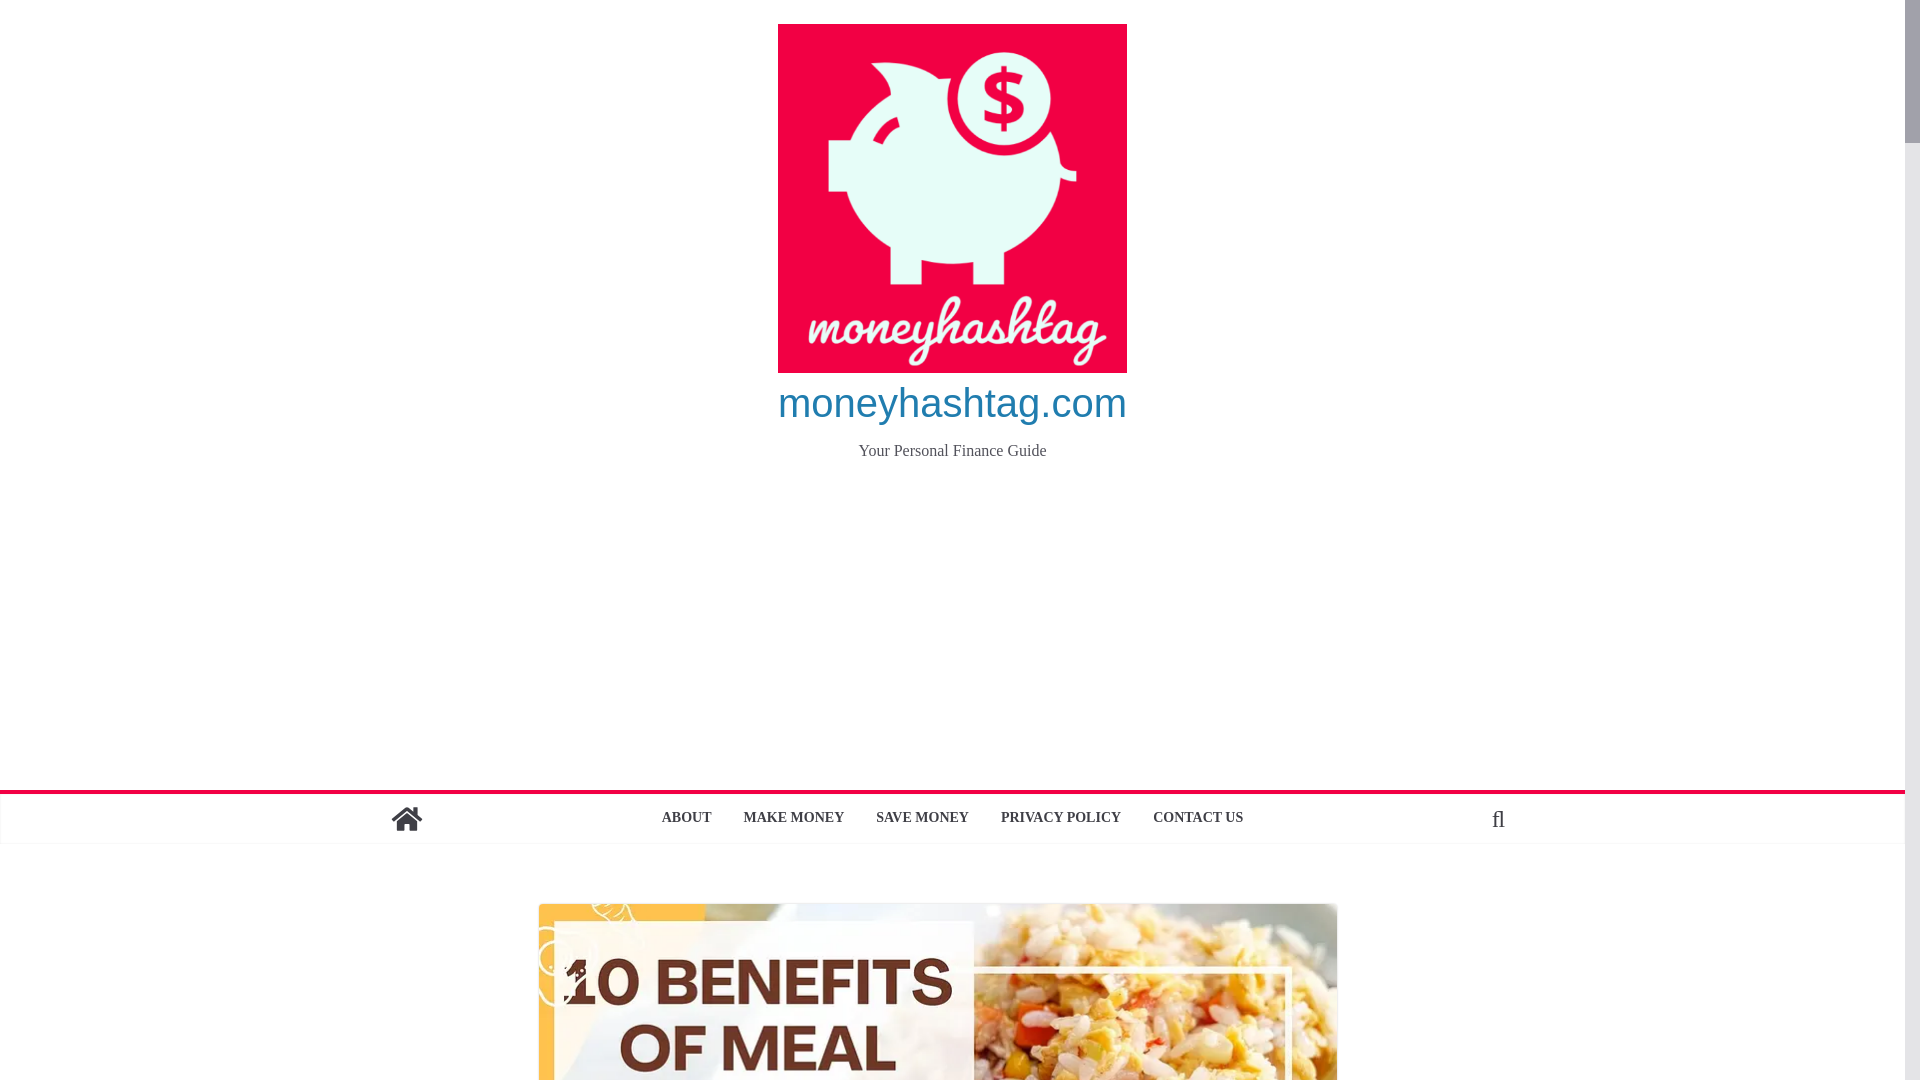  Describe the element at coordinates (952, 403) in the screenshot. I see `moneyhashtag.com` at that location.